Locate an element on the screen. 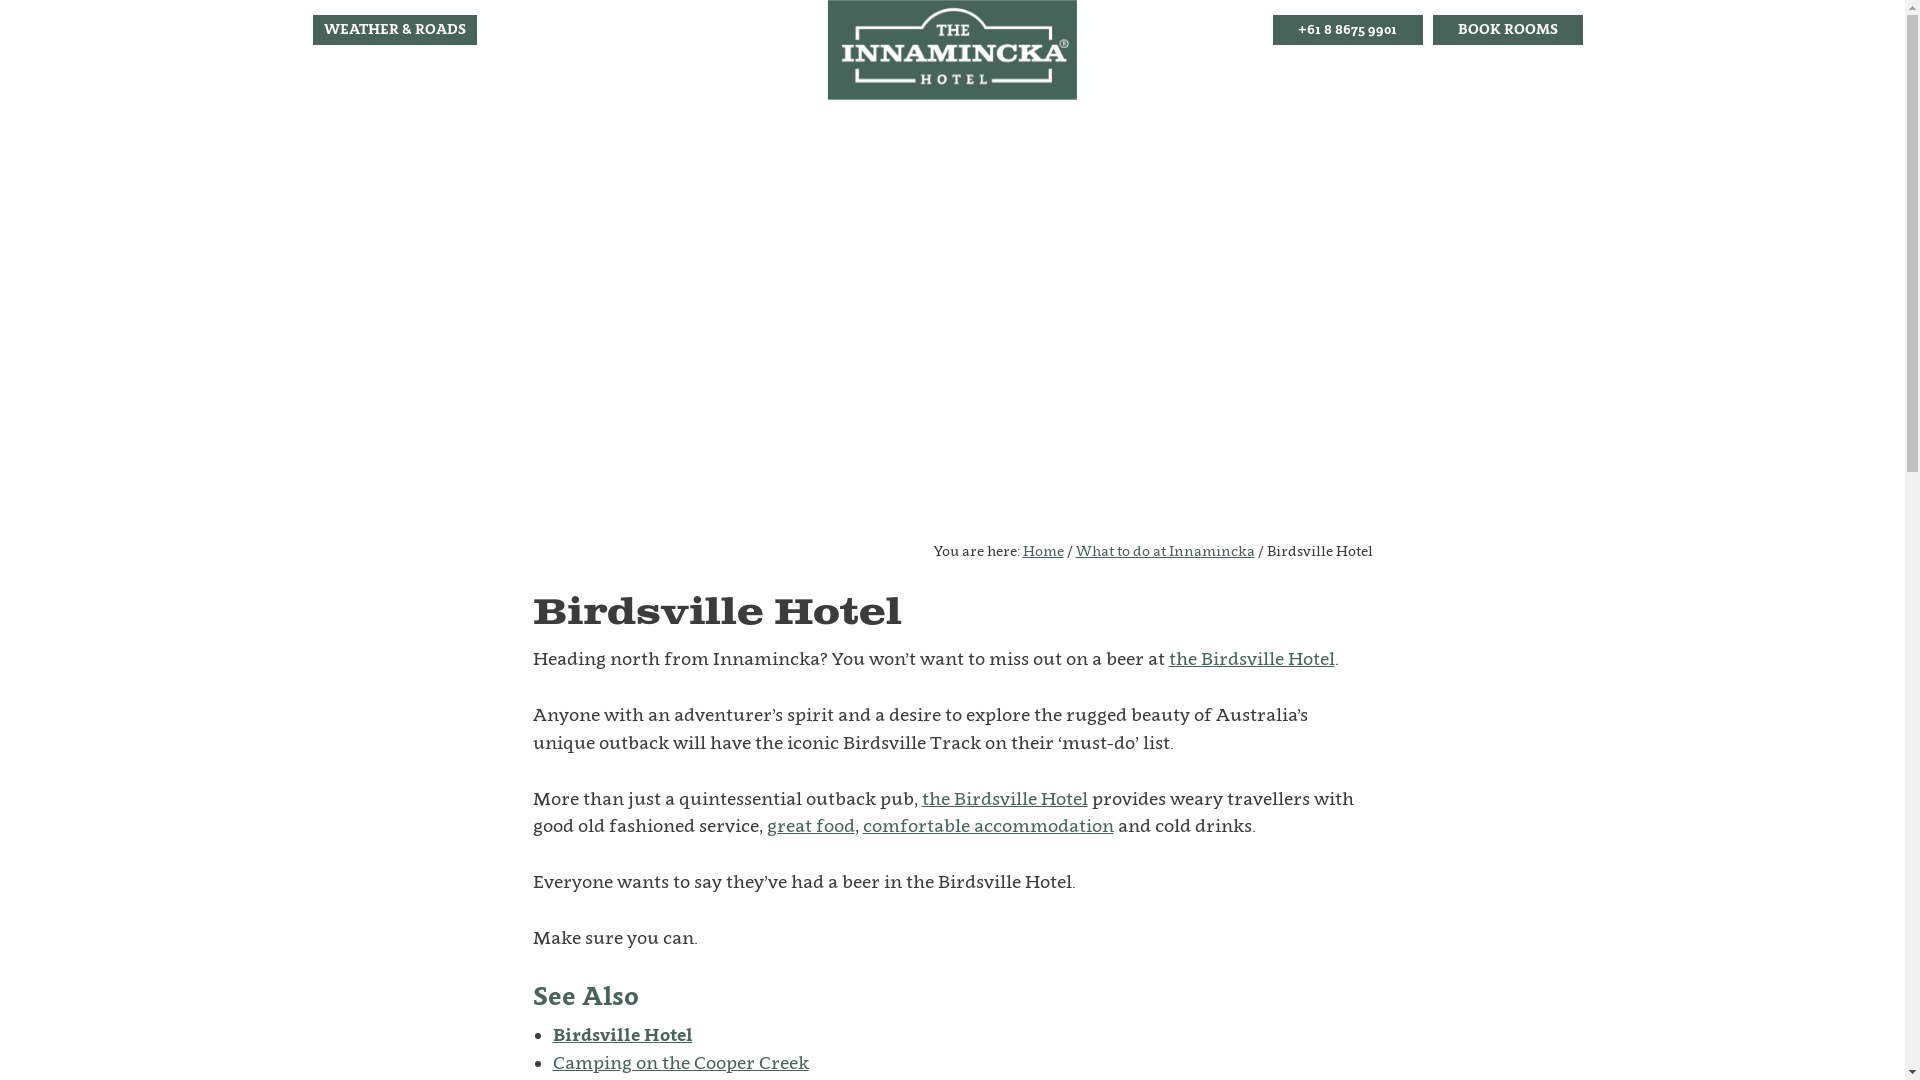  CONTACT is located at coordinates (1539, 82).